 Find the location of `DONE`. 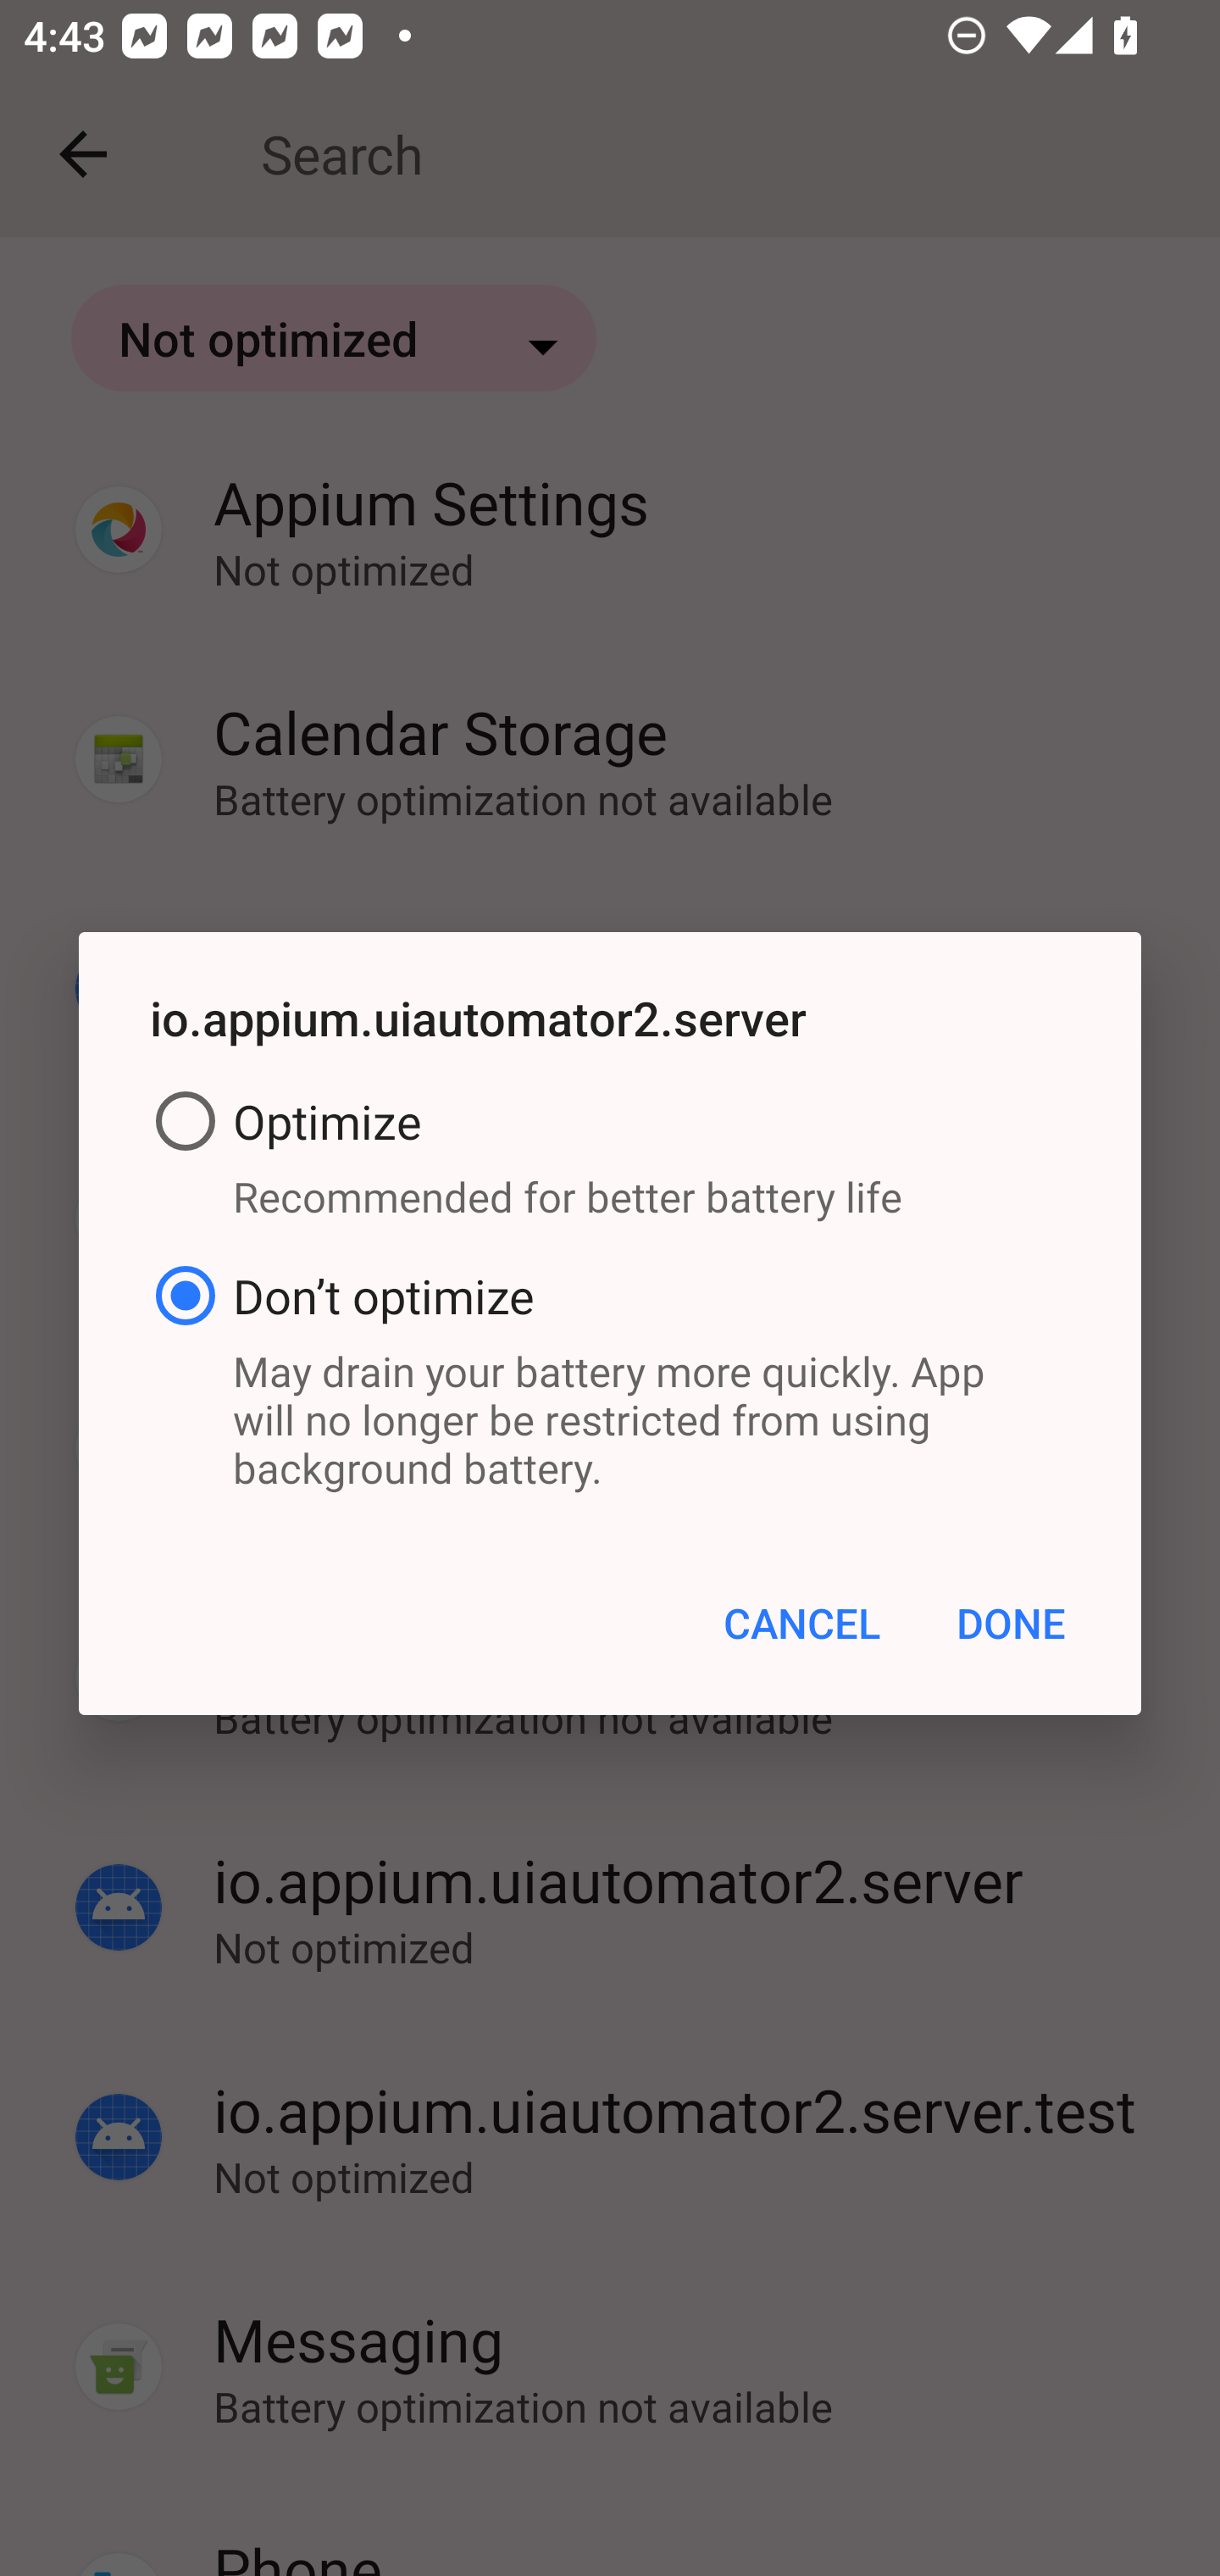

DONE is located at coordinates (1010, 1622).